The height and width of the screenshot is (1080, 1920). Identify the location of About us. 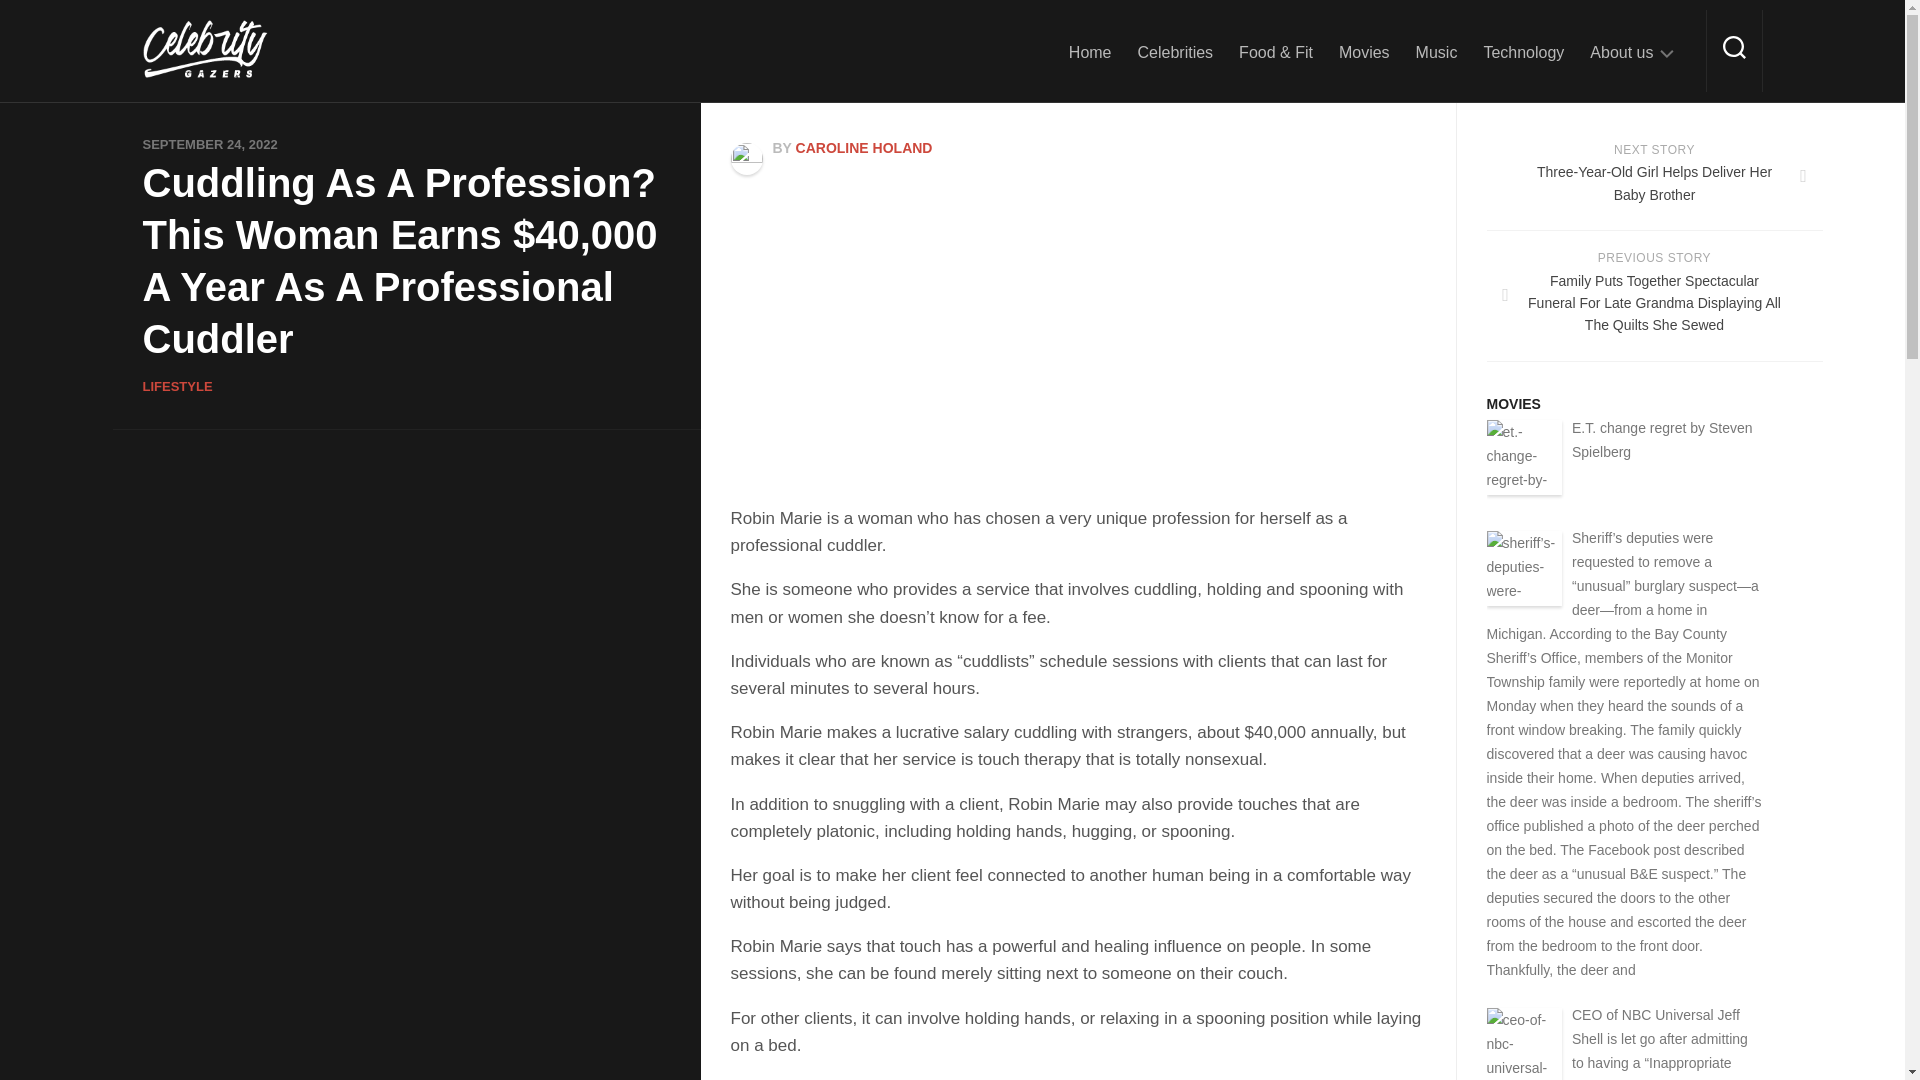
(1621, 52).